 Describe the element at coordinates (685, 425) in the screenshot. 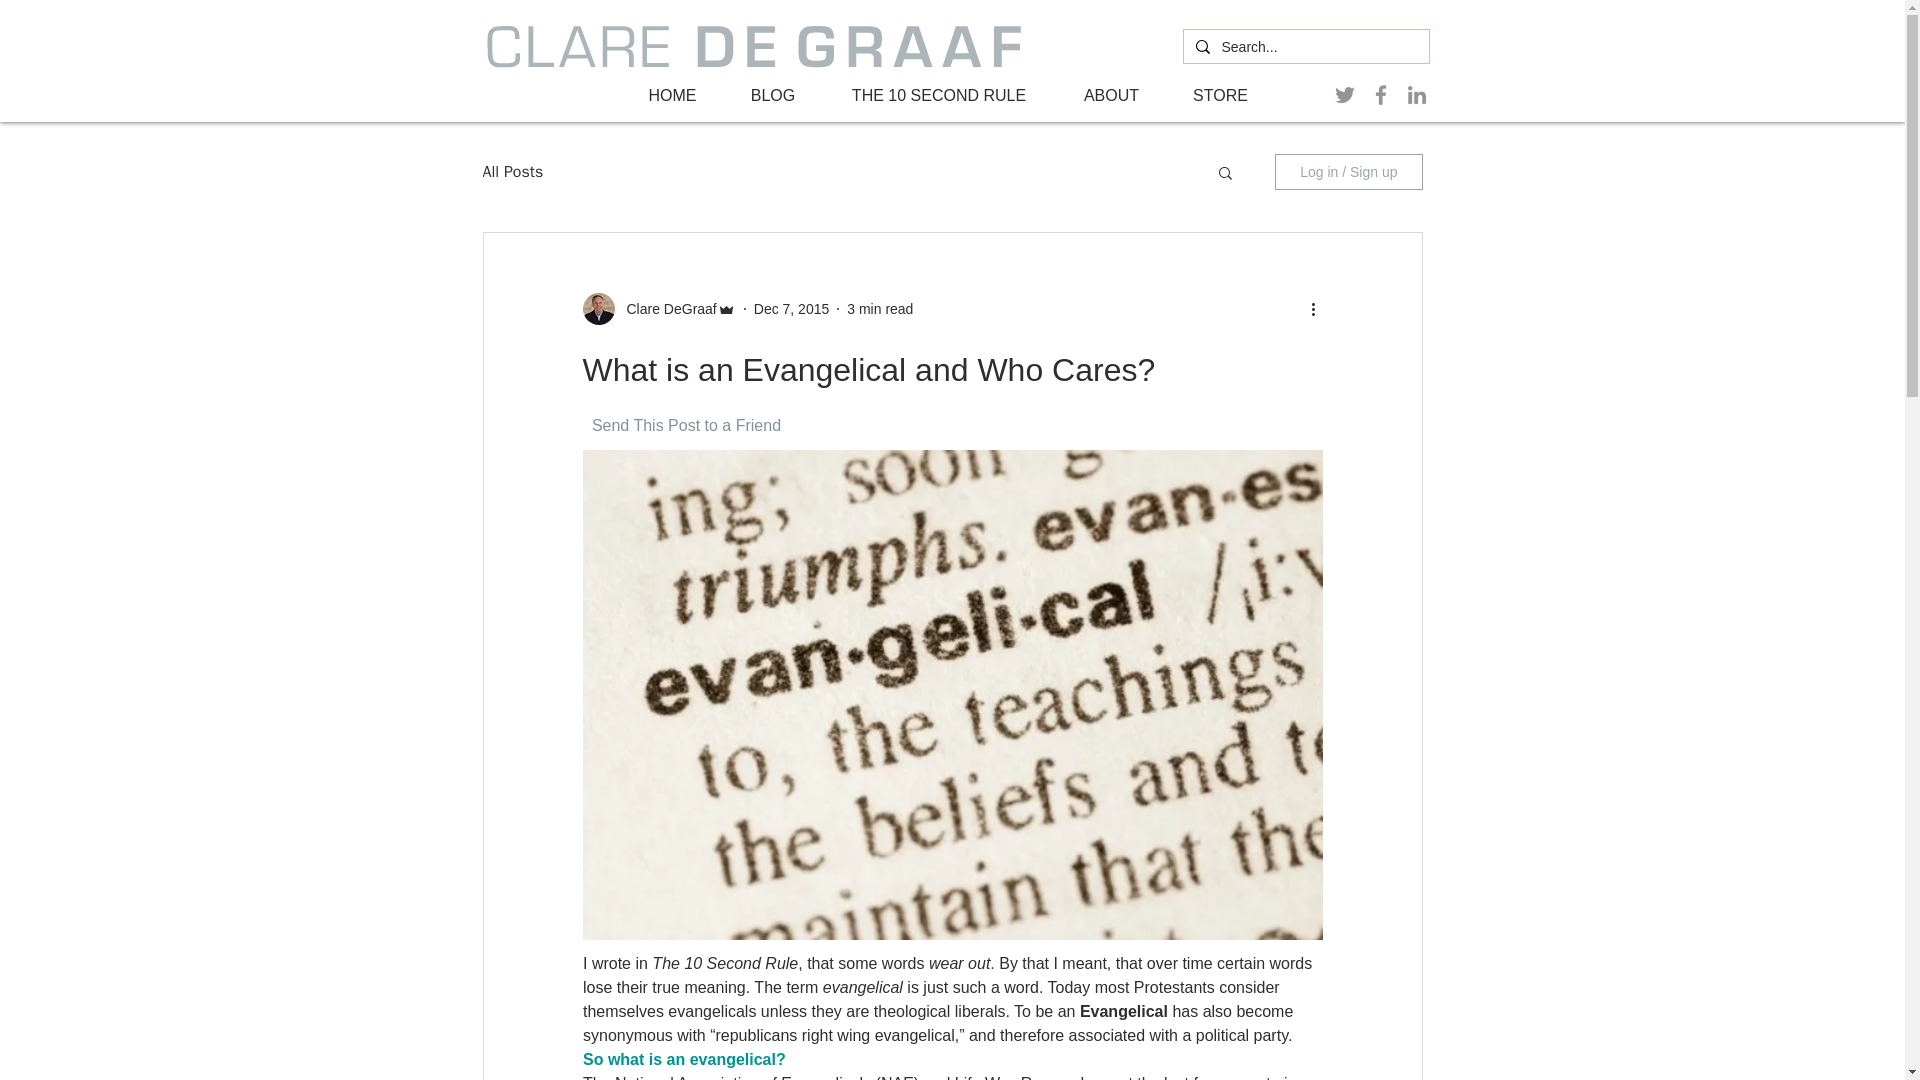

I see `Send This Post to a Friend` at that location.